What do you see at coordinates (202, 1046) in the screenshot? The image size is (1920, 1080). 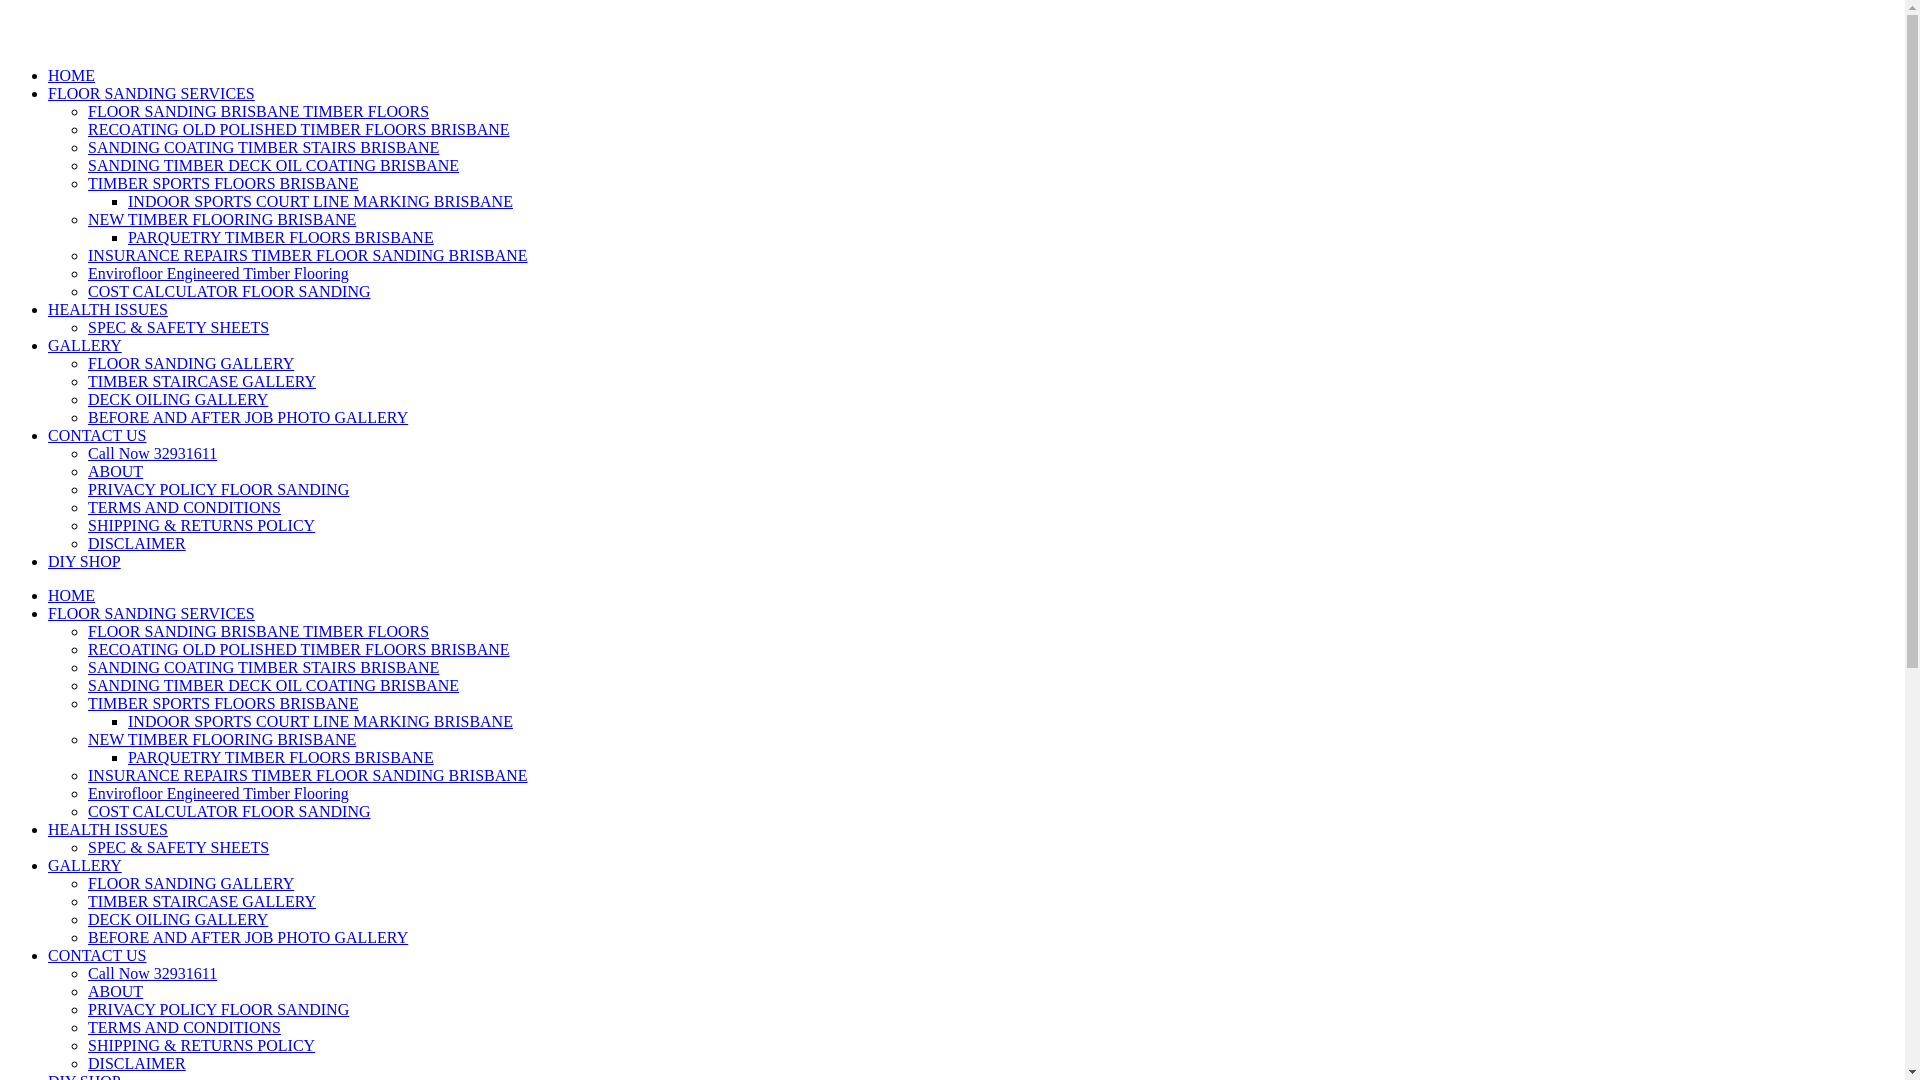 I see `SHIPPING & RETURNS POLICY` at bounding box center [202, 1046].